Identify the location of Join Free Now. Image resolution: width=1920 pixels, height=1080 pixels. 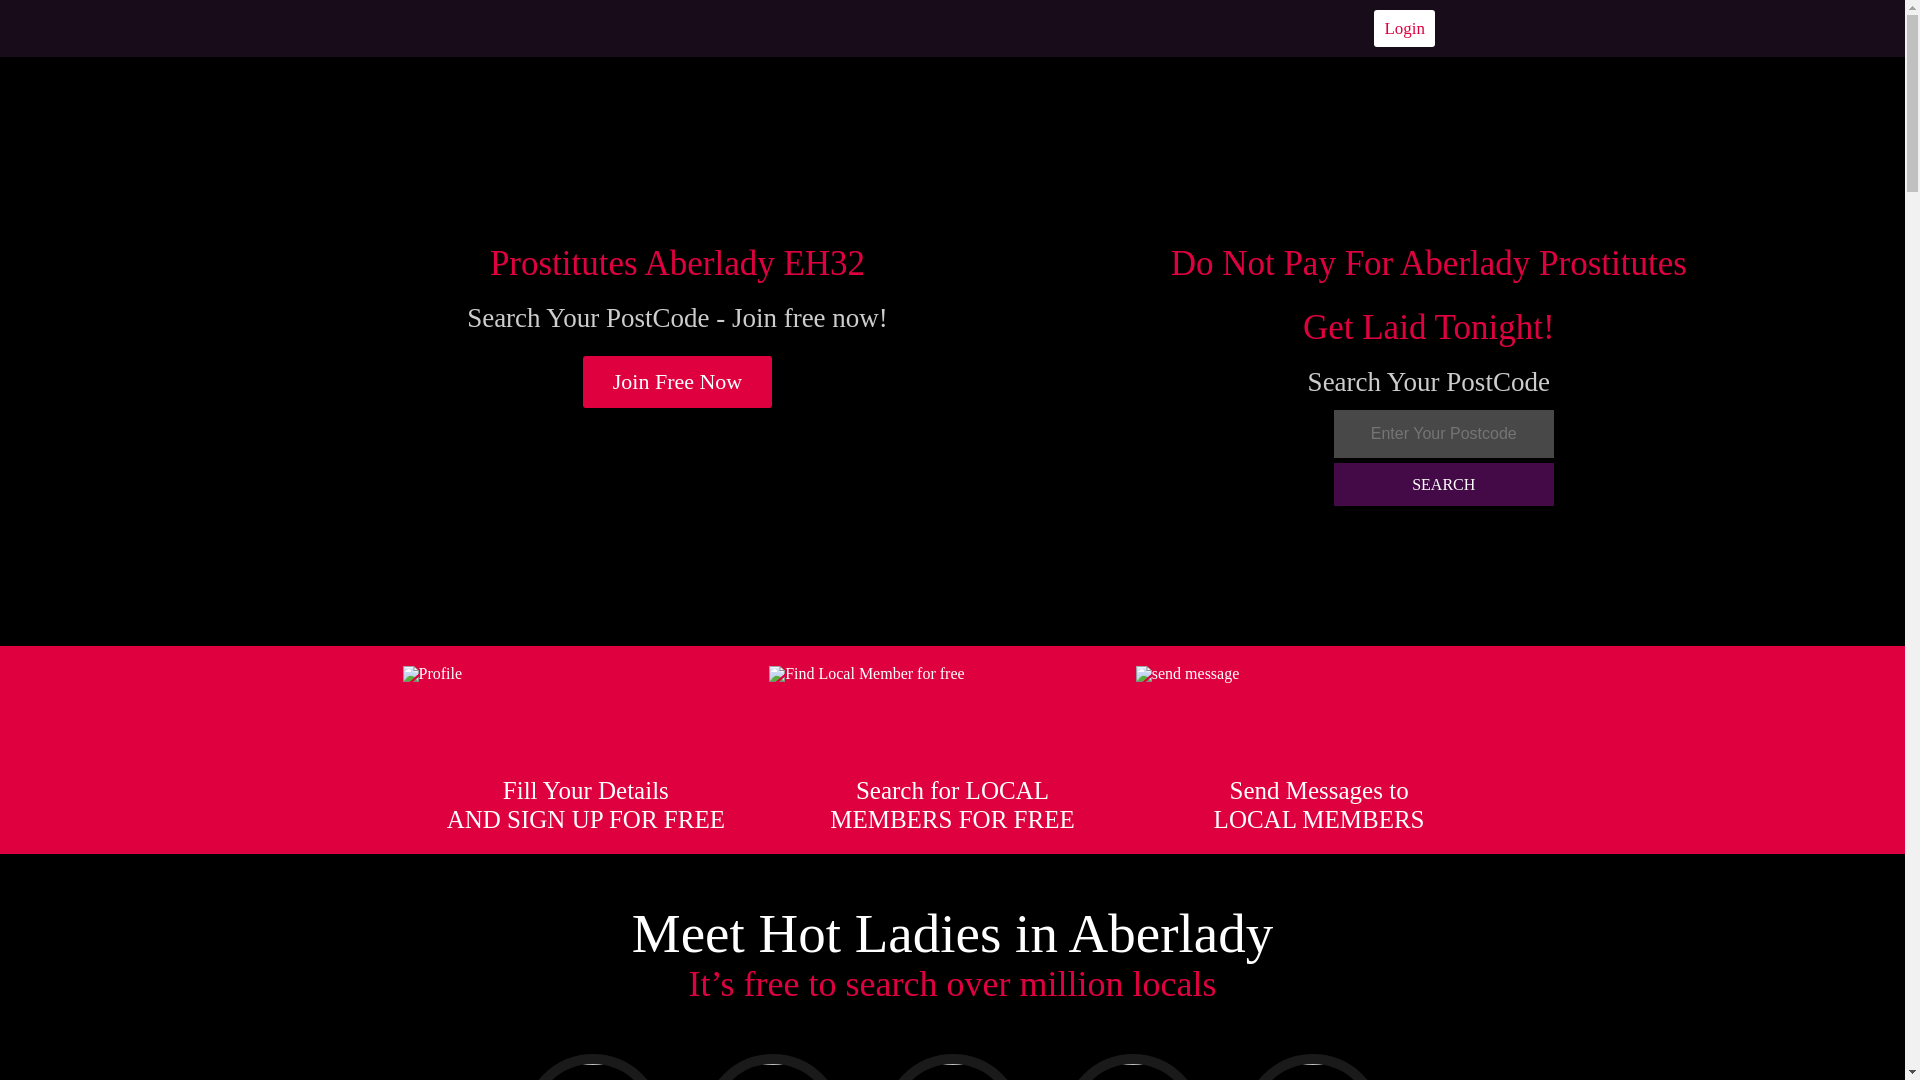
(678, 382).